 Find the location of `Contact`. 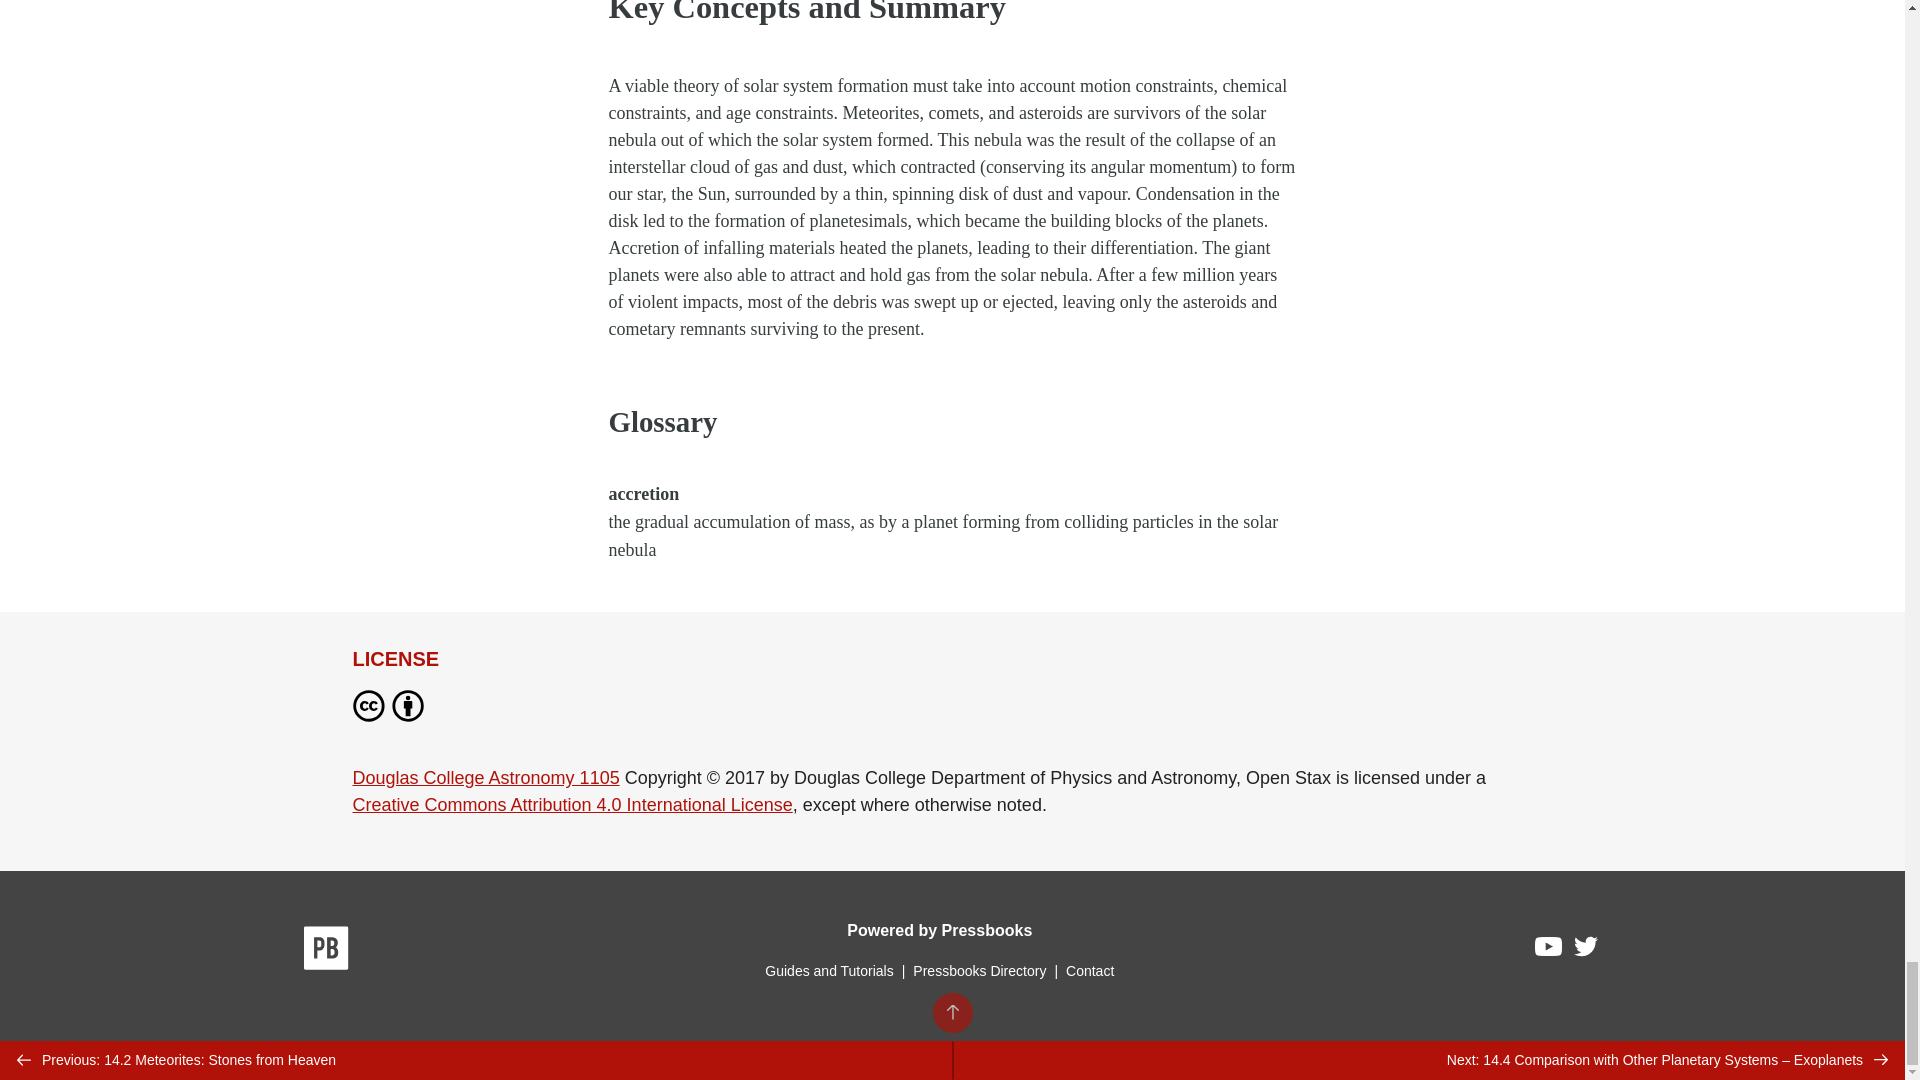

Contact is located at coordinates (1089, 970).